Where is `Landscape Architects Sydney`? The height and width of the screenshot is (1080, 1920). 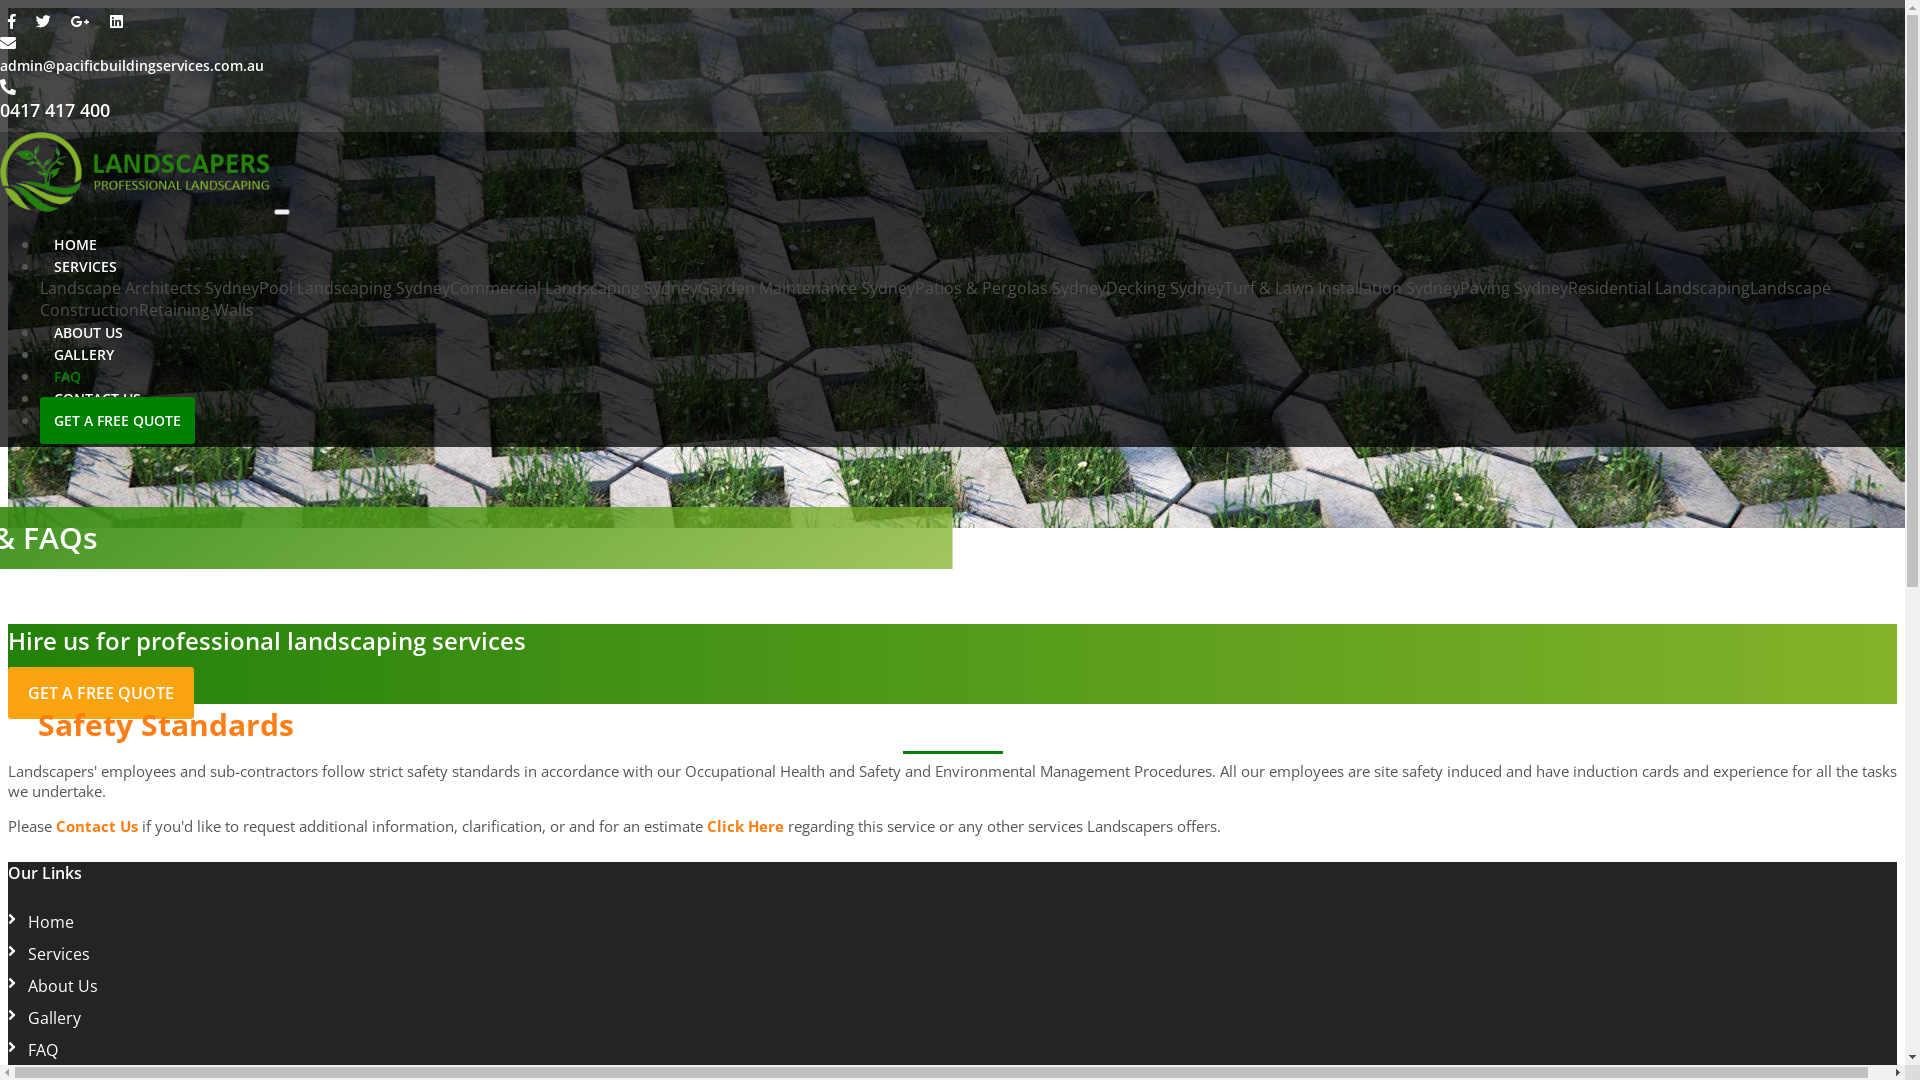
Landscape Architects Sydney is located at coordinates (150, 288).